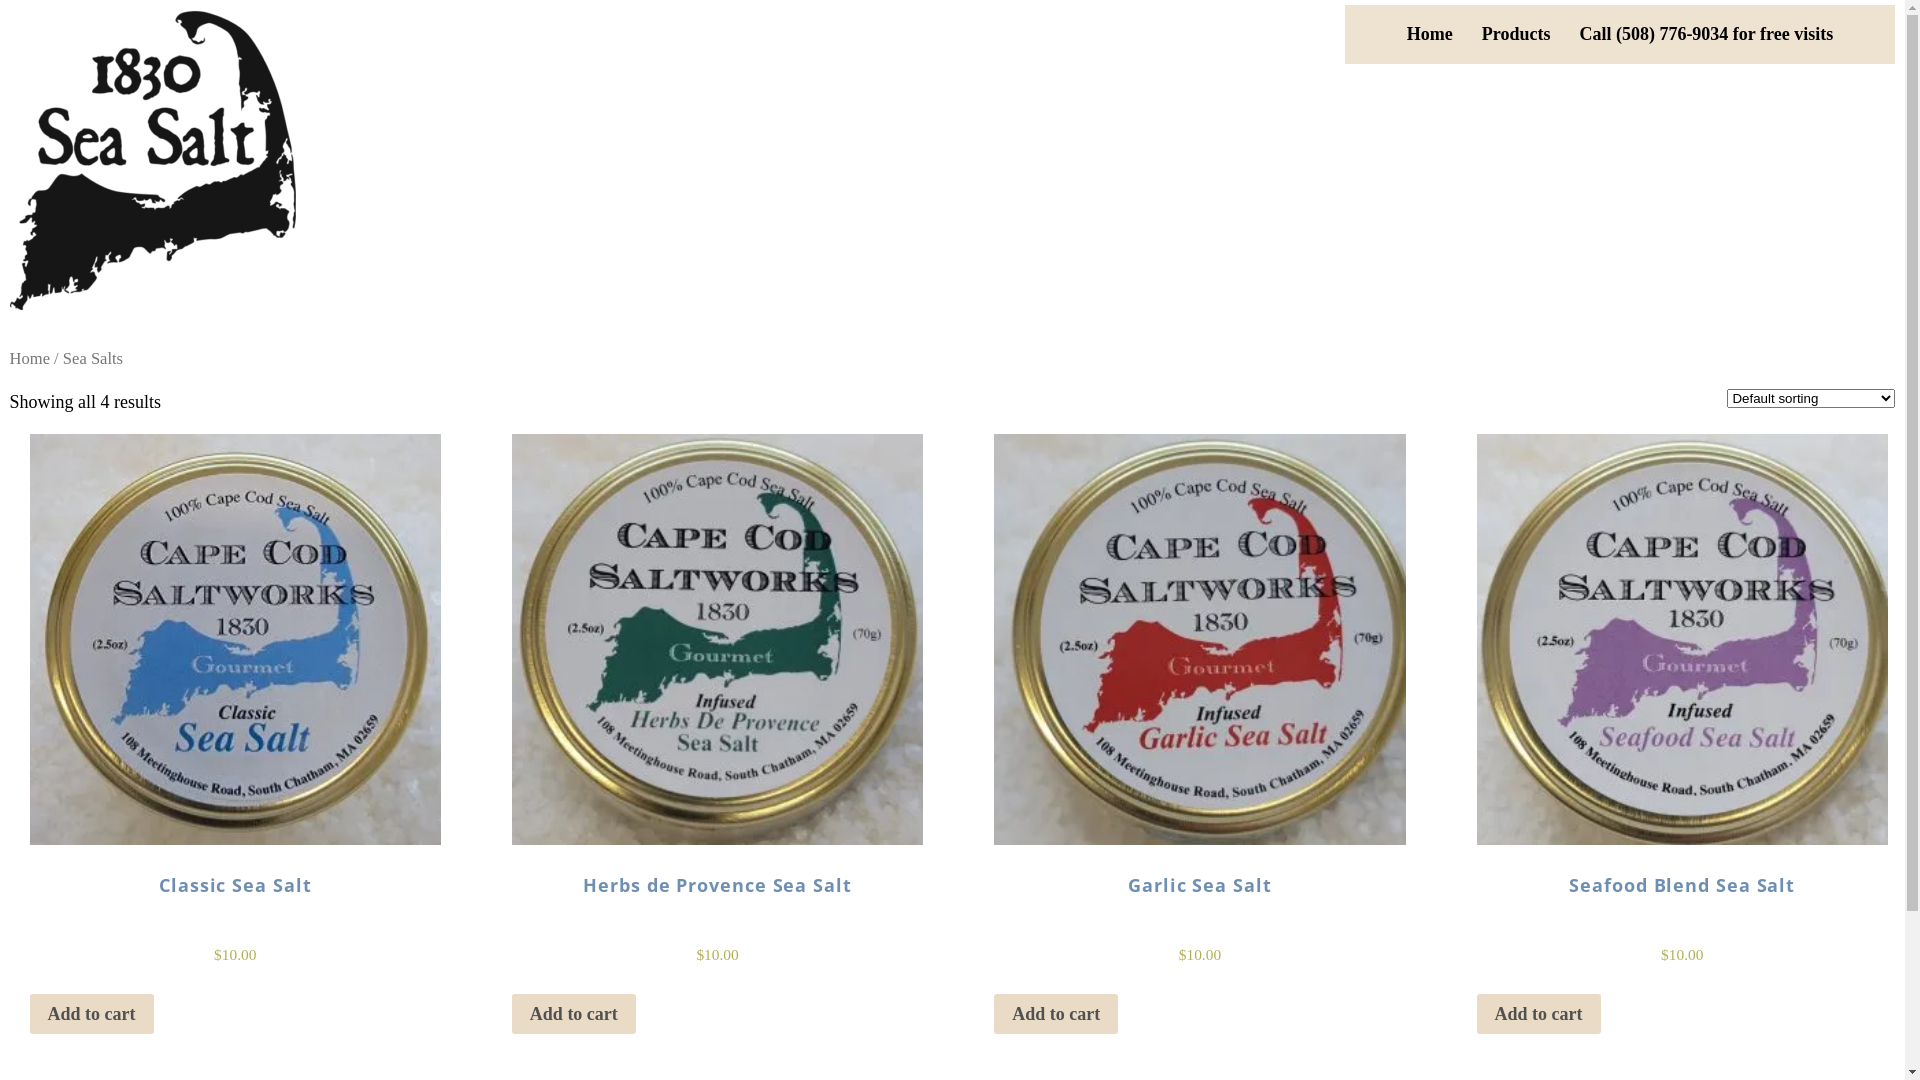 Image resolution: width=1920 pixels, height=1080 pixels. Describe the element at coordinates (1539, 1014) in the screenshot. I see `Add to cart` at that location.